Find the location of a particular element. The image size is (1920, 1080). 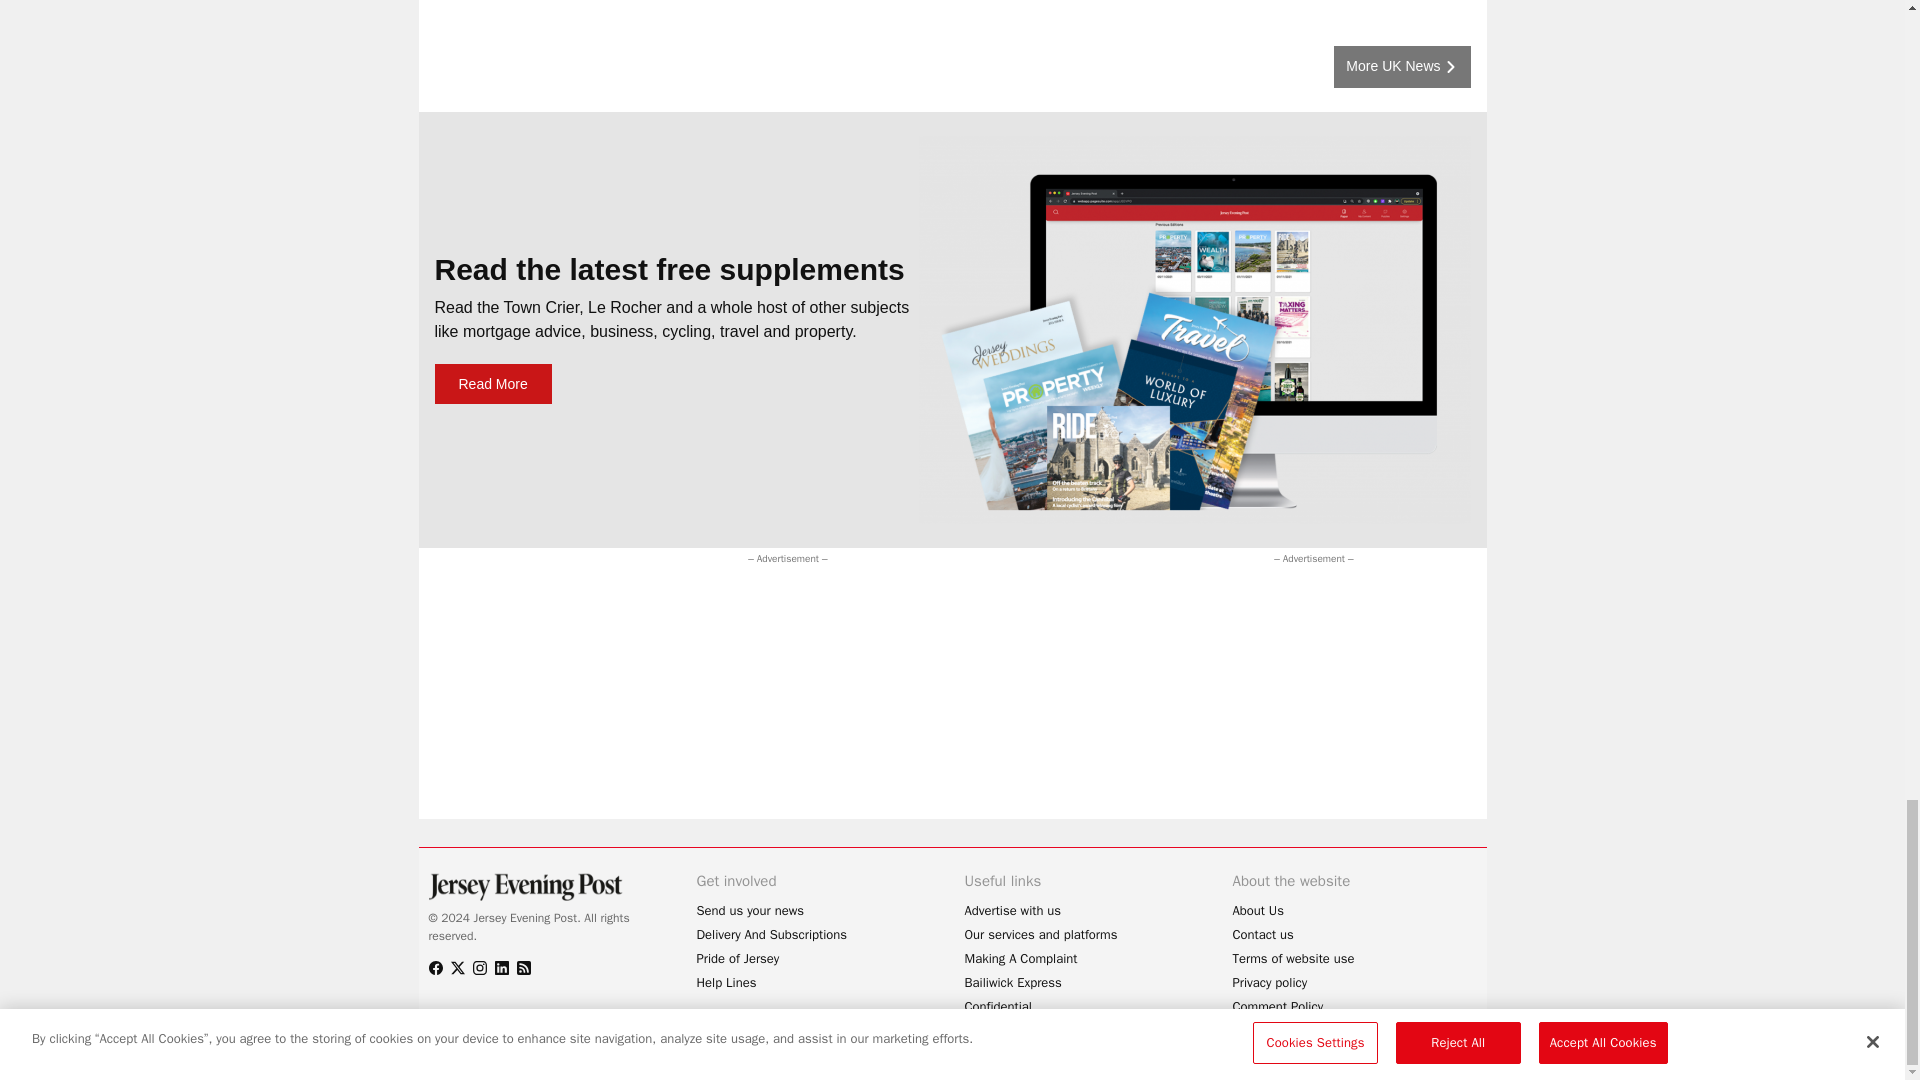

3rd party ad content is located at coordinates (1290, 694).